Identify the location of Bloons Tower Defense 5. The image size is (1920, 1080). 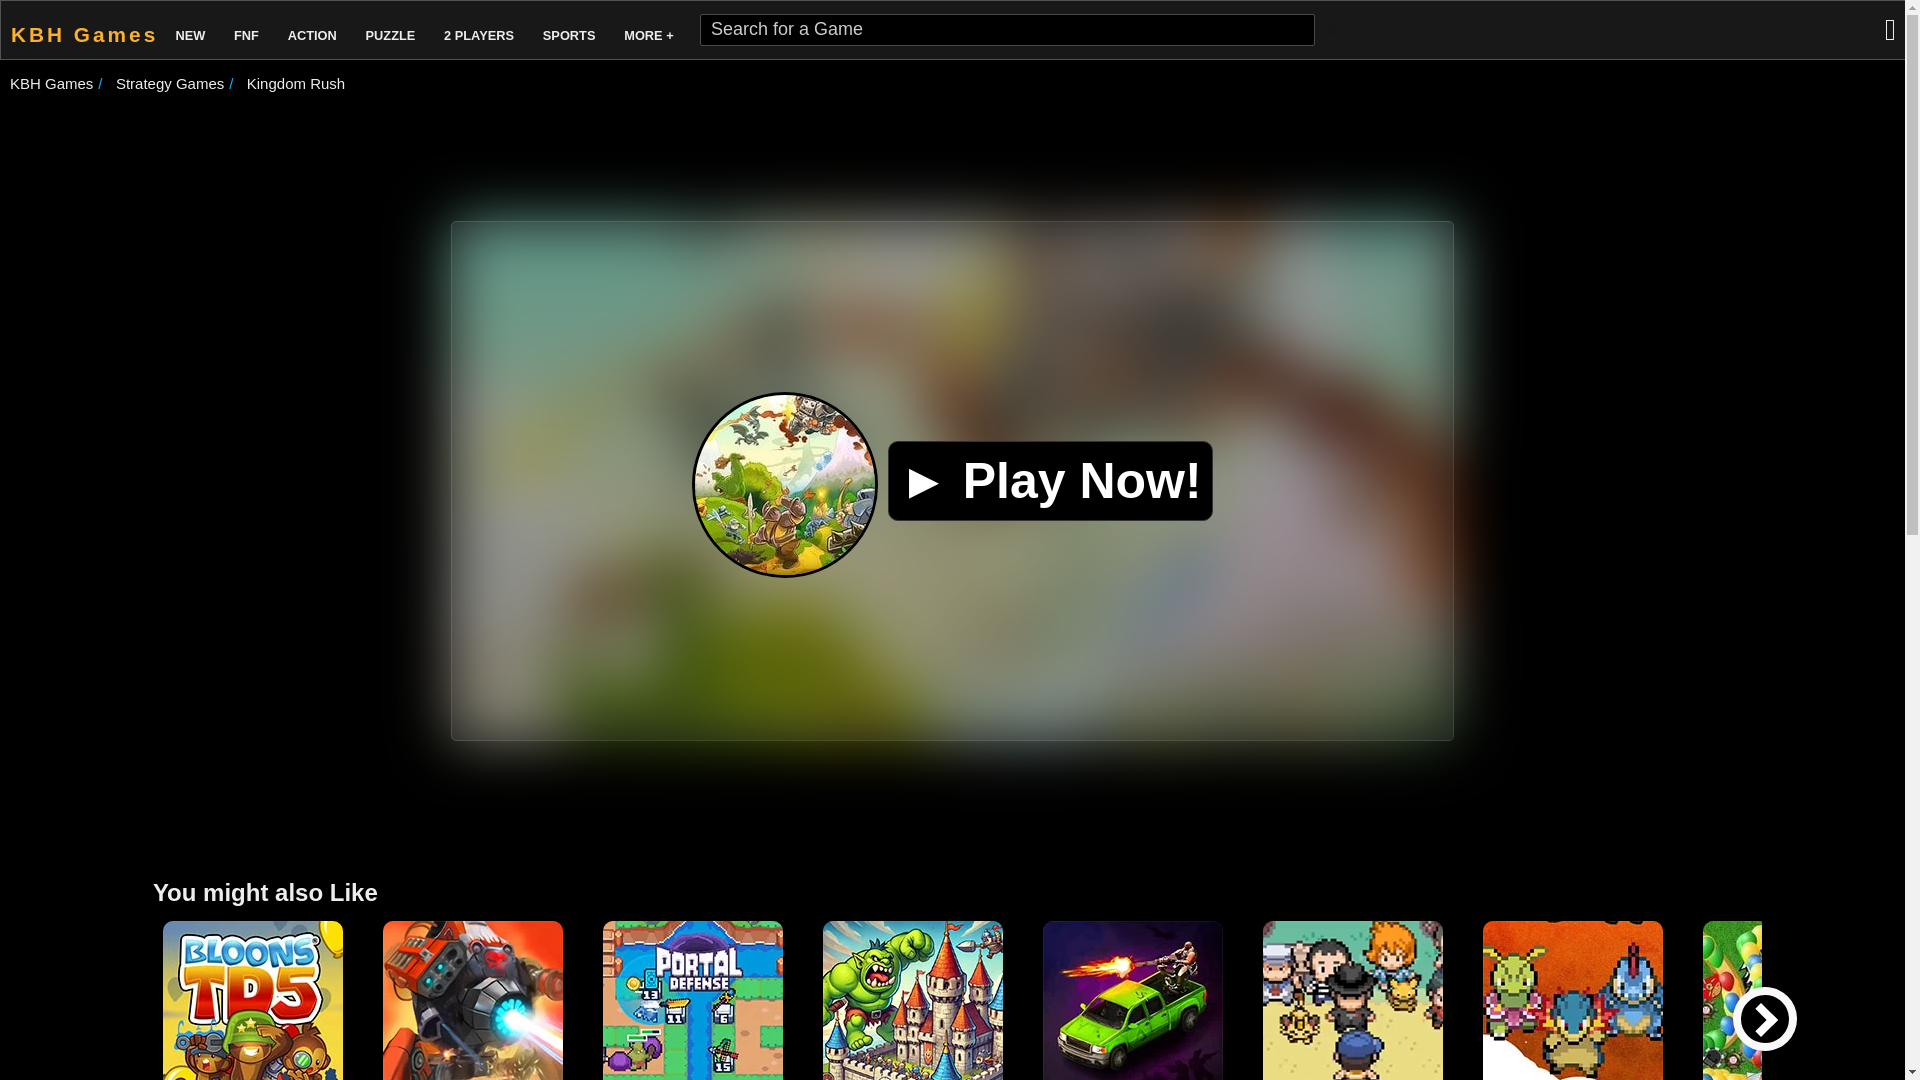
(253, 1000).